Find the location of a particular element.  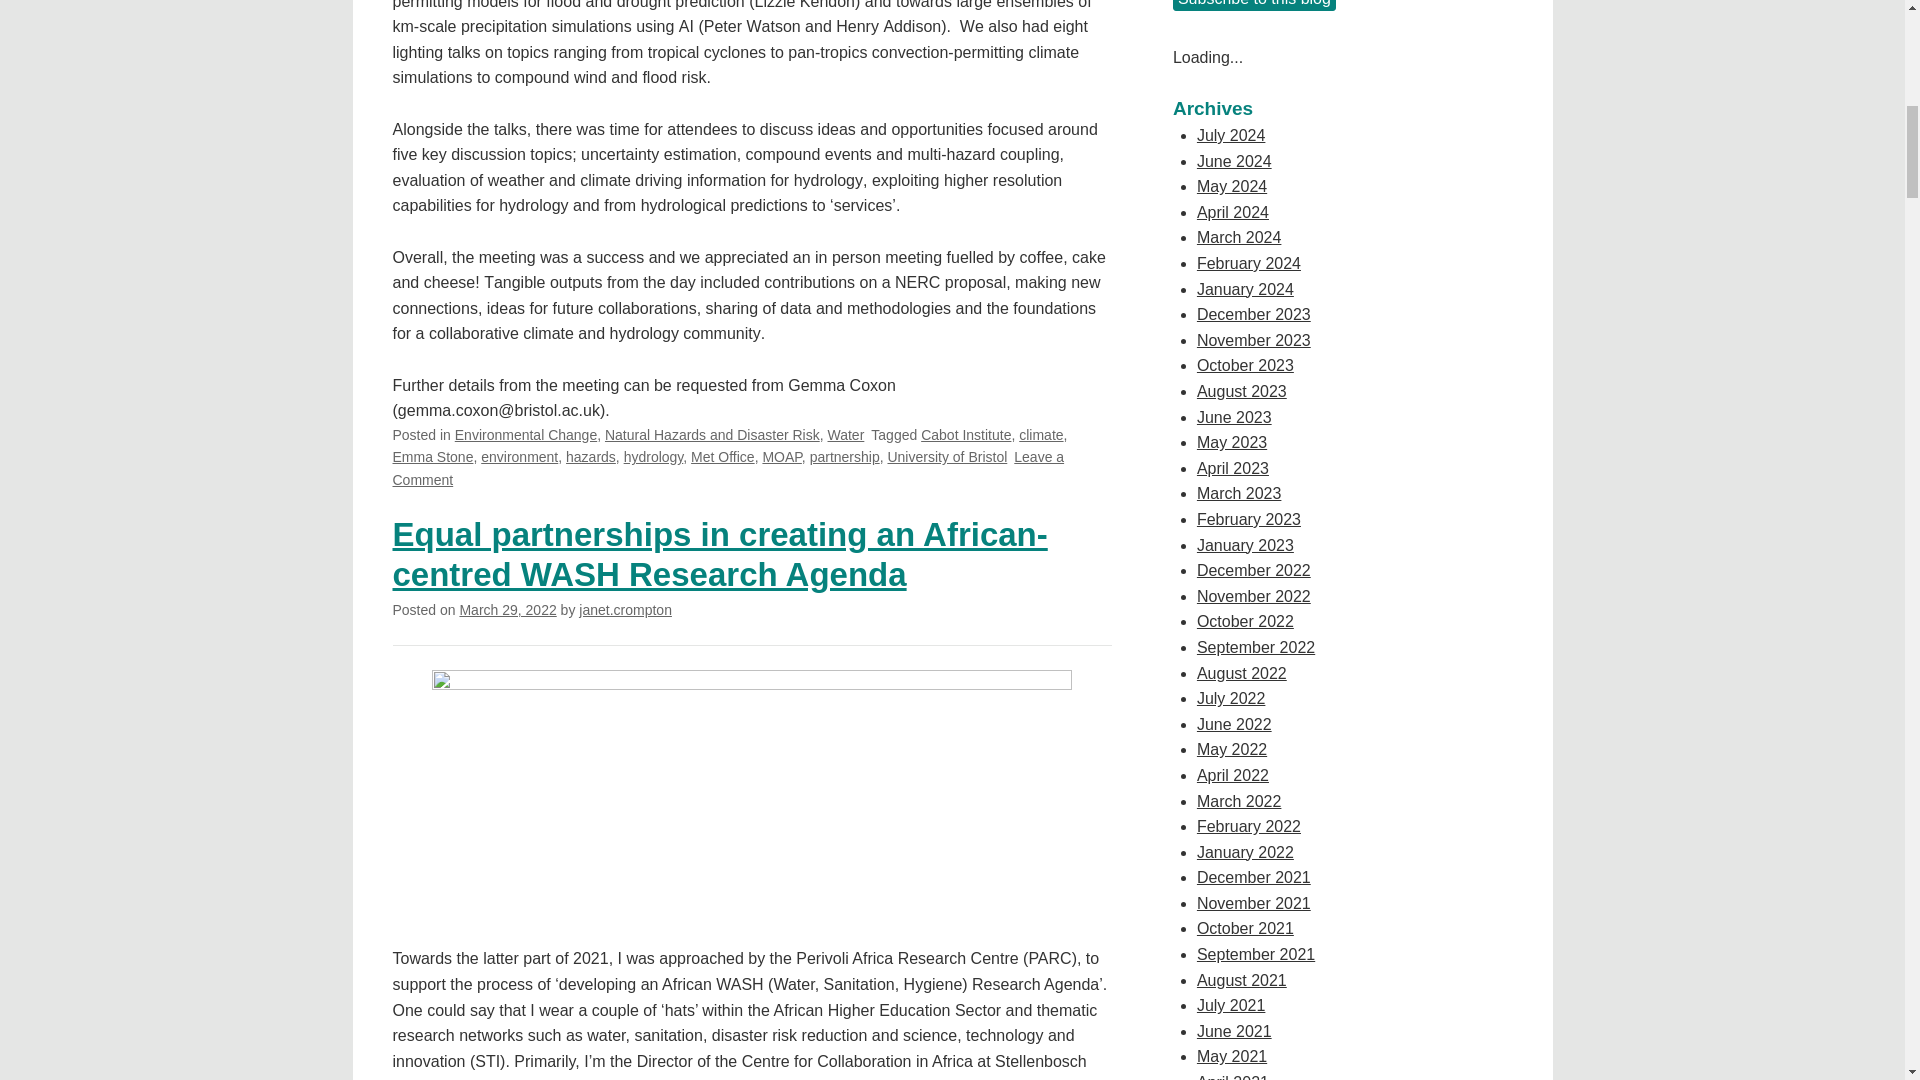

Cabot Institute is located at coordinates (966, 434).